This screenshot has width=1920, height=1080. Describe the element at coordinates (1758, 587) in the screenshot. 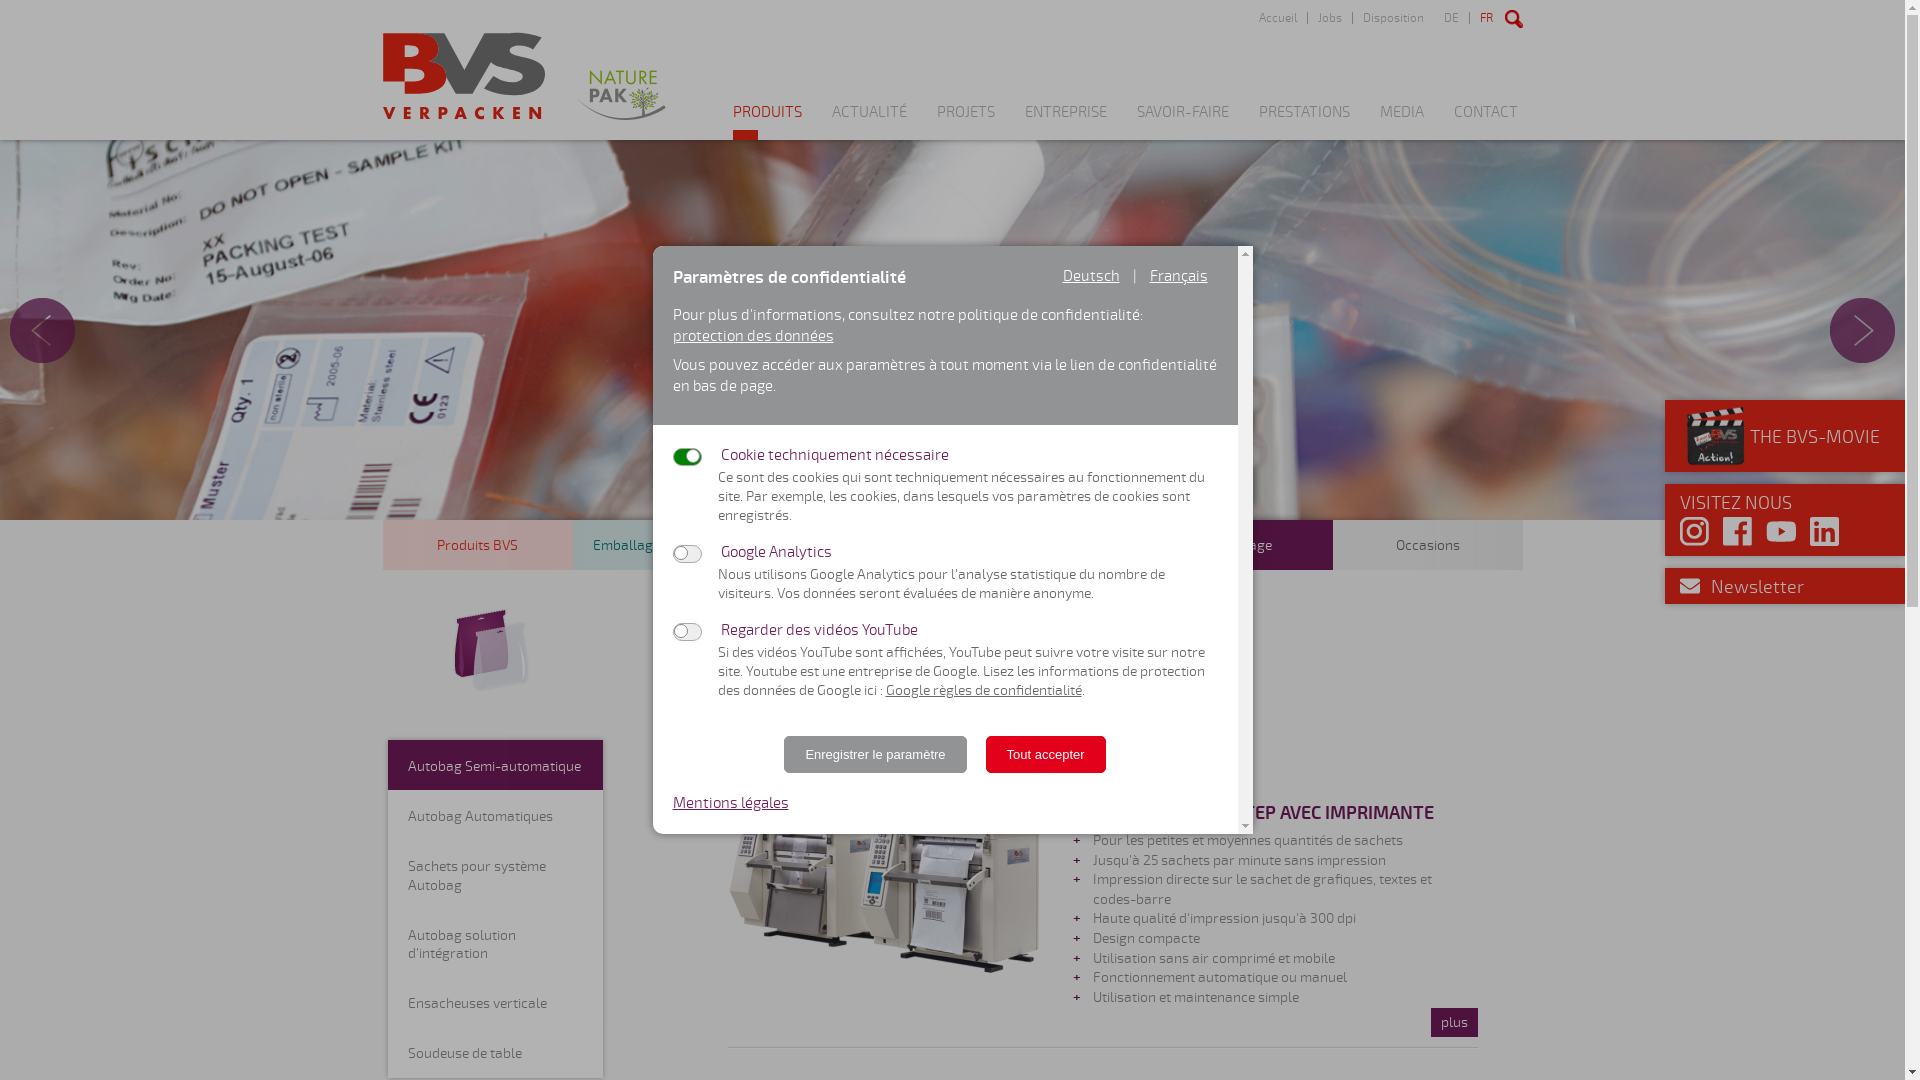

I see `Newsletter` at that location.